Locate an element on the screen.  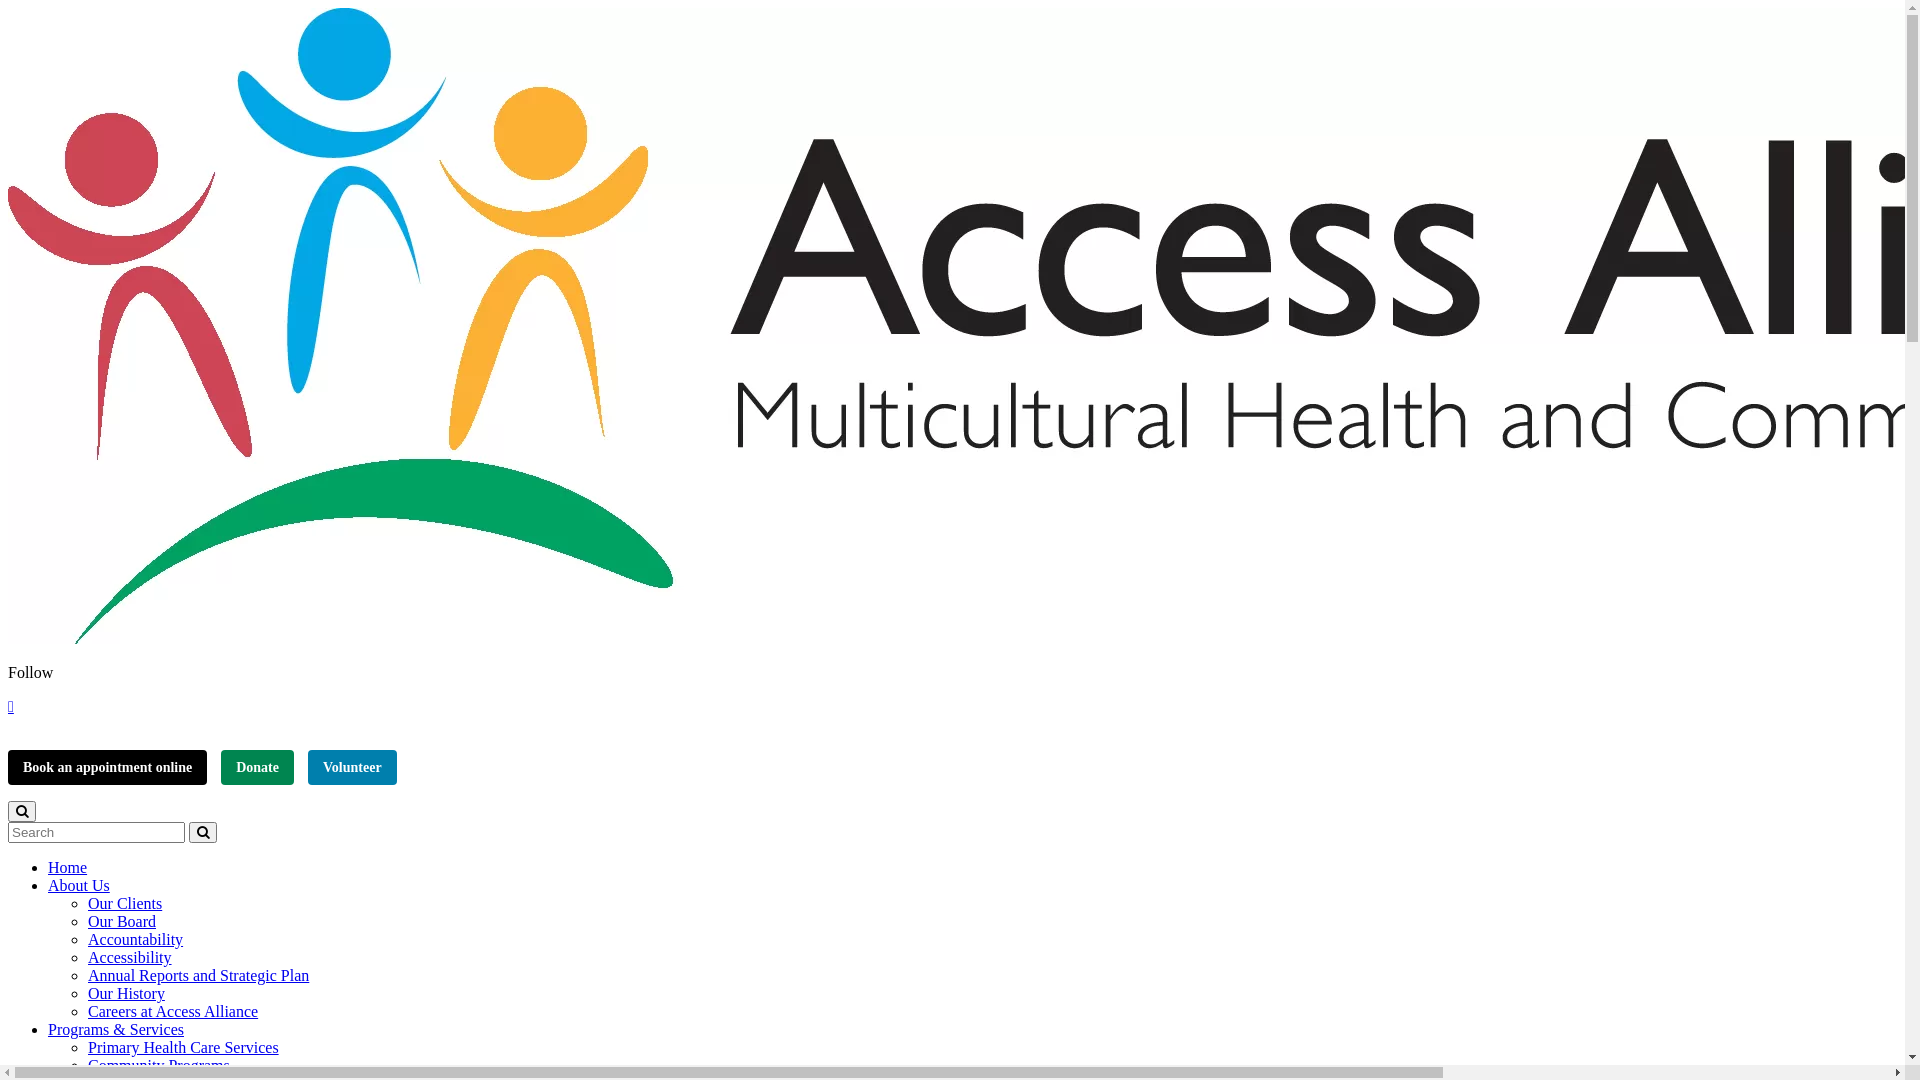
Donate is located at coordinates (258, 768).